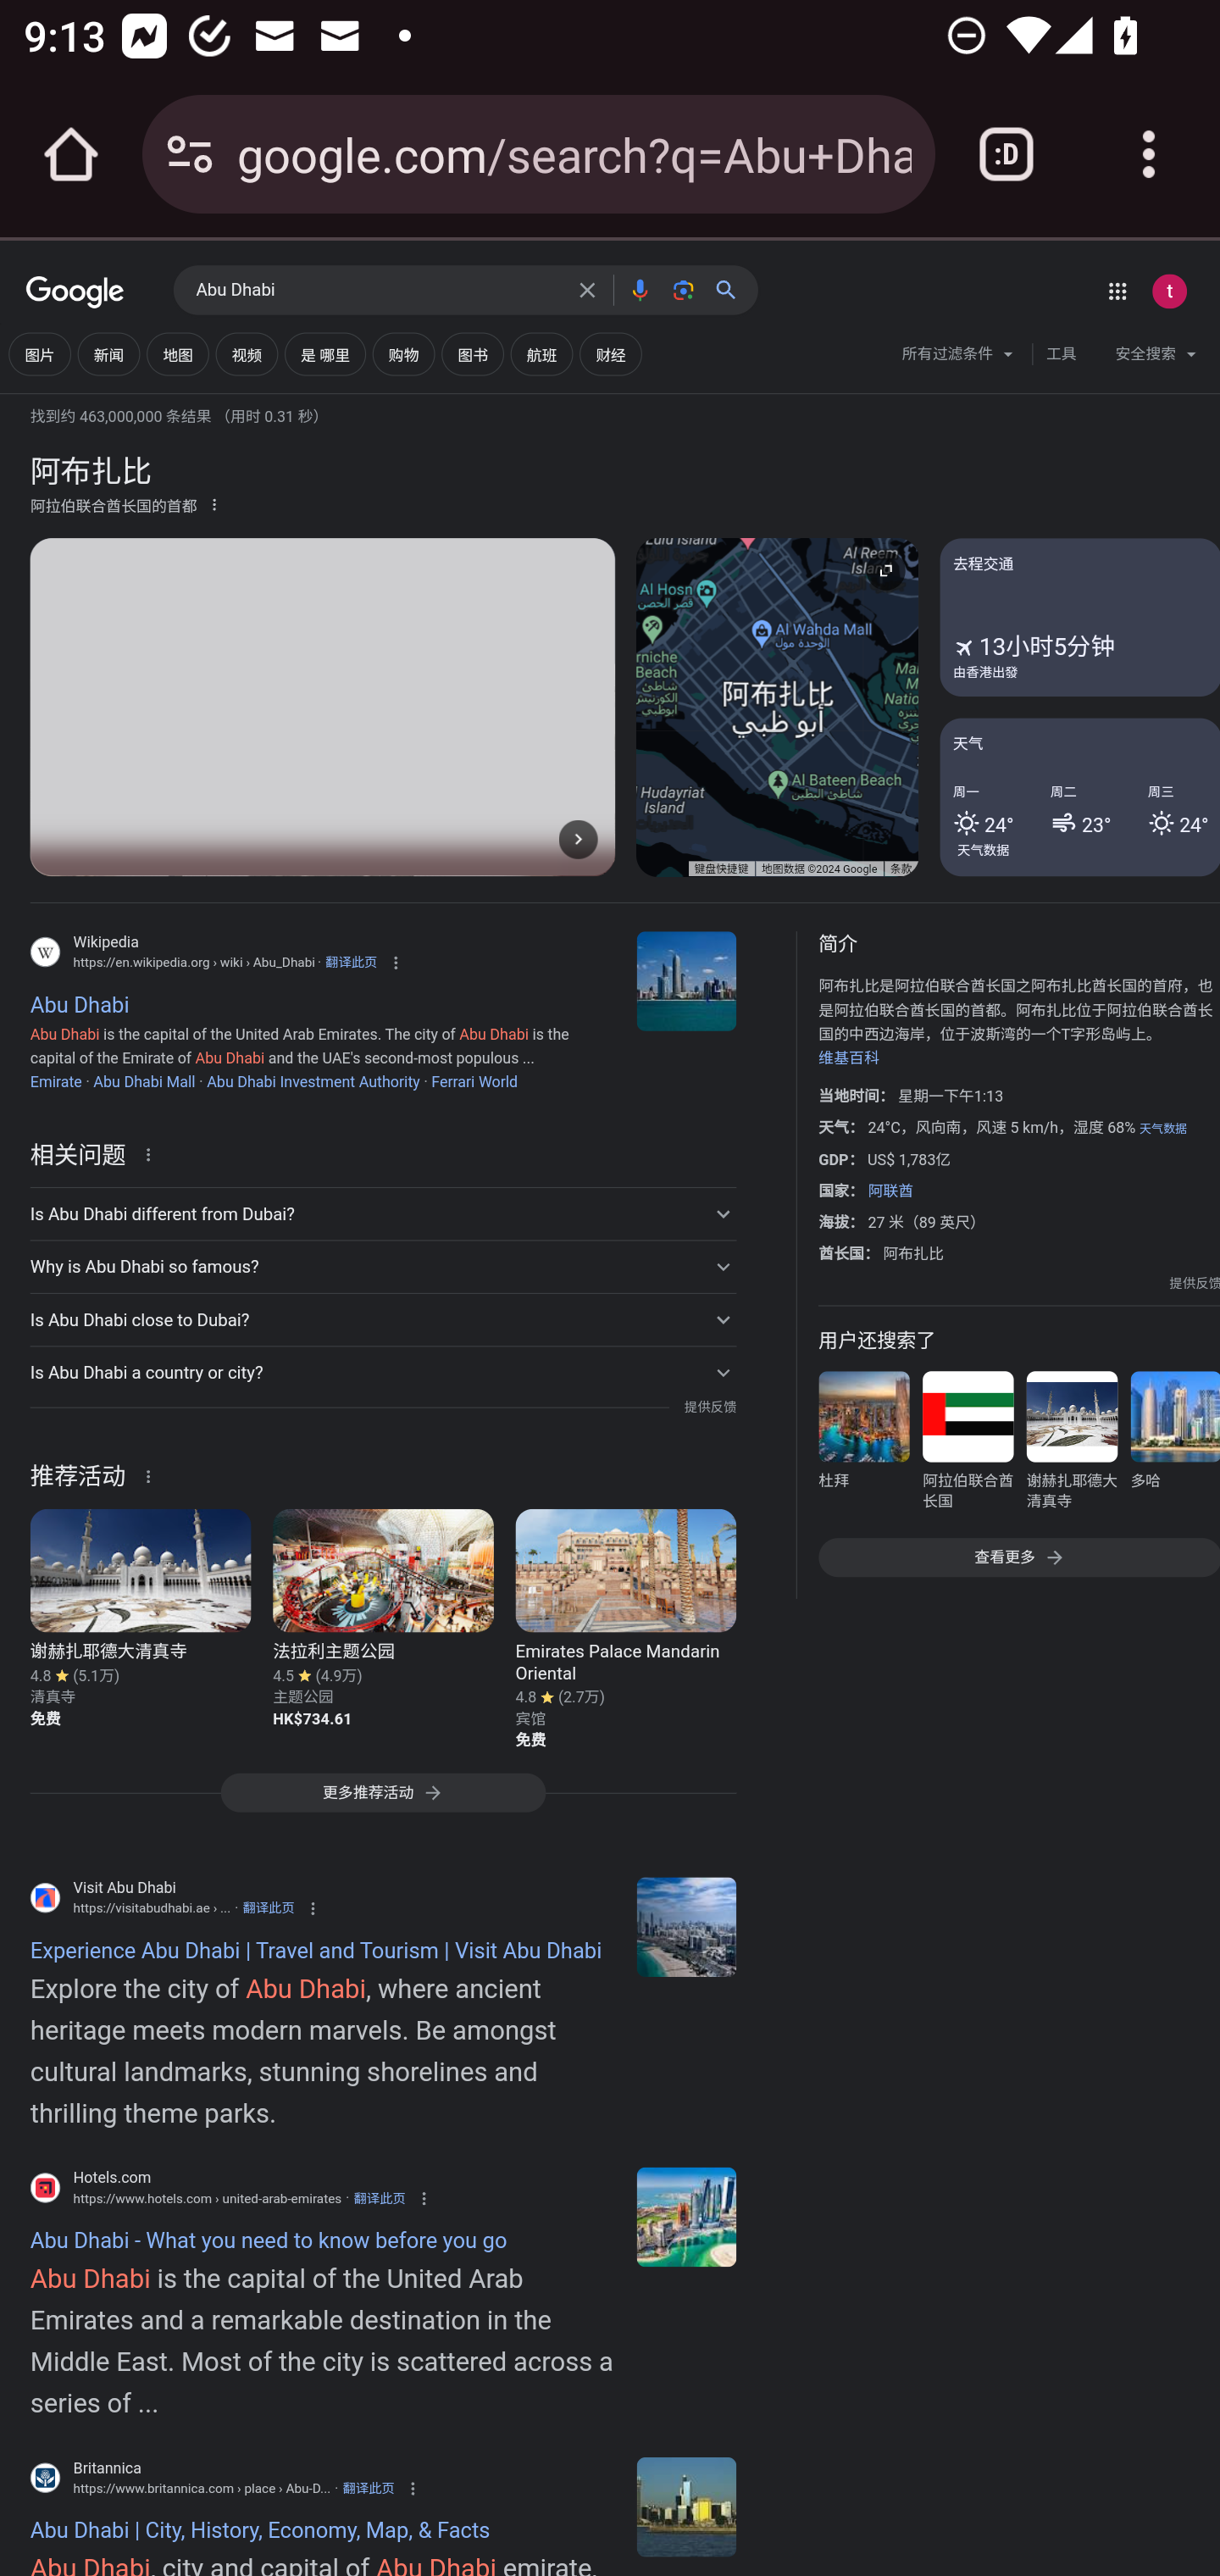 The height and width of the screenshot is (2576, 1220). Describe the element at coordinates (686, 2217) in the screenshot. I see `abu-dhabi` at that location.